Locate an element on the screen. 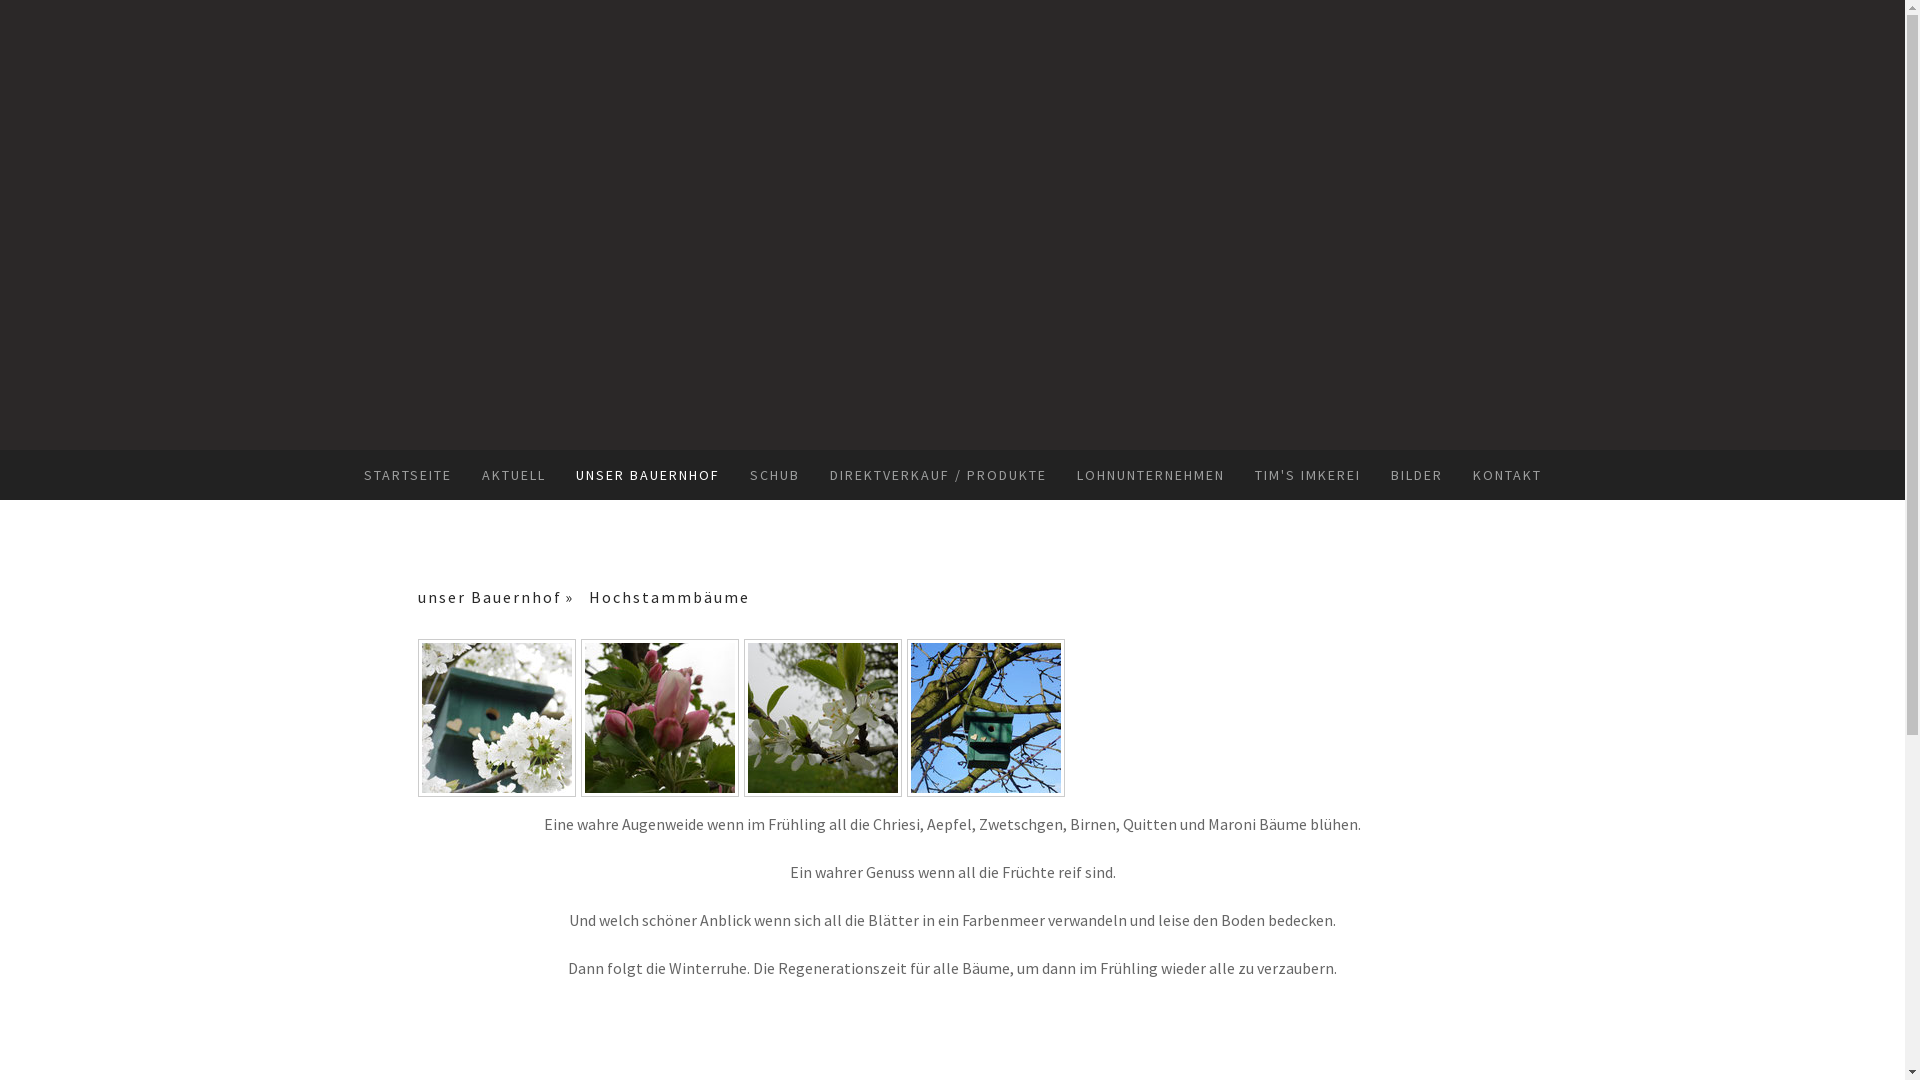  UNSER BAUERNHOF is located at coordinates (647, 475).